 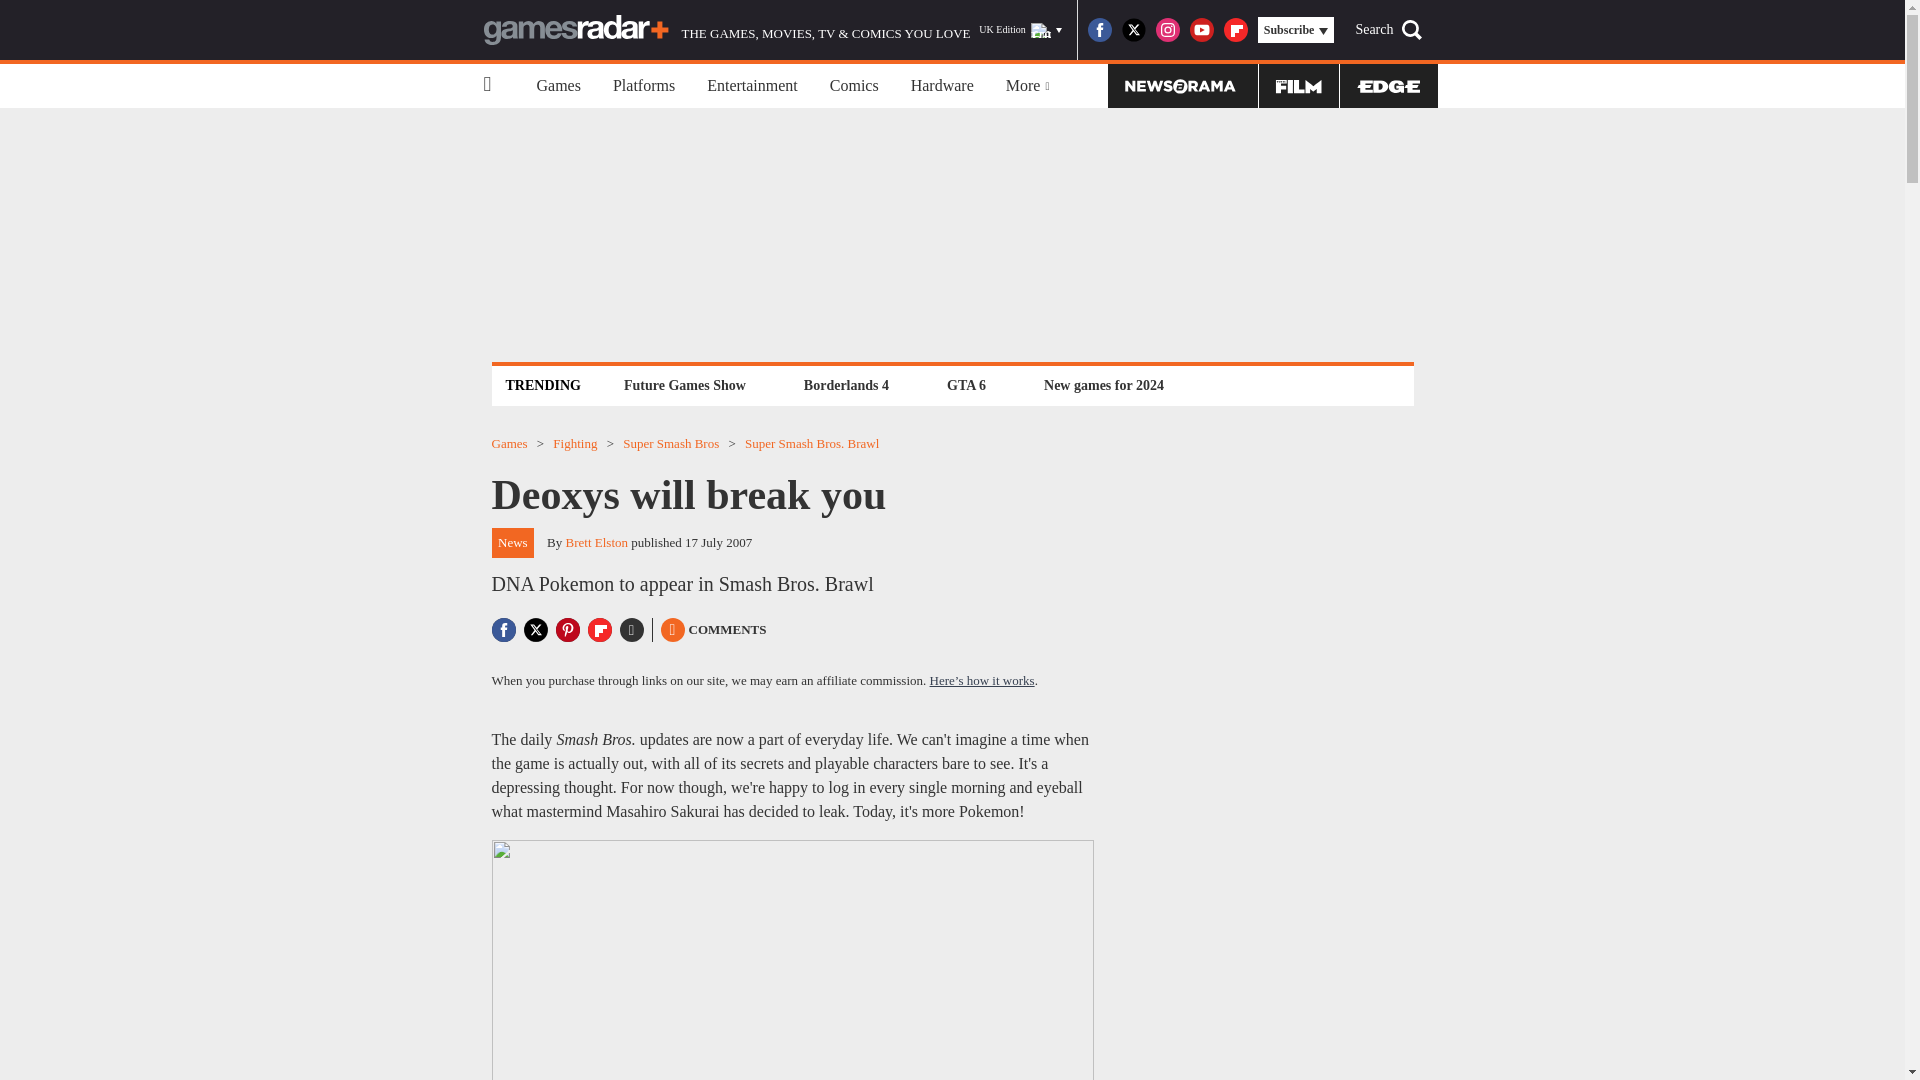 I want to click on UK Edition, so click(x=1020, y=30).